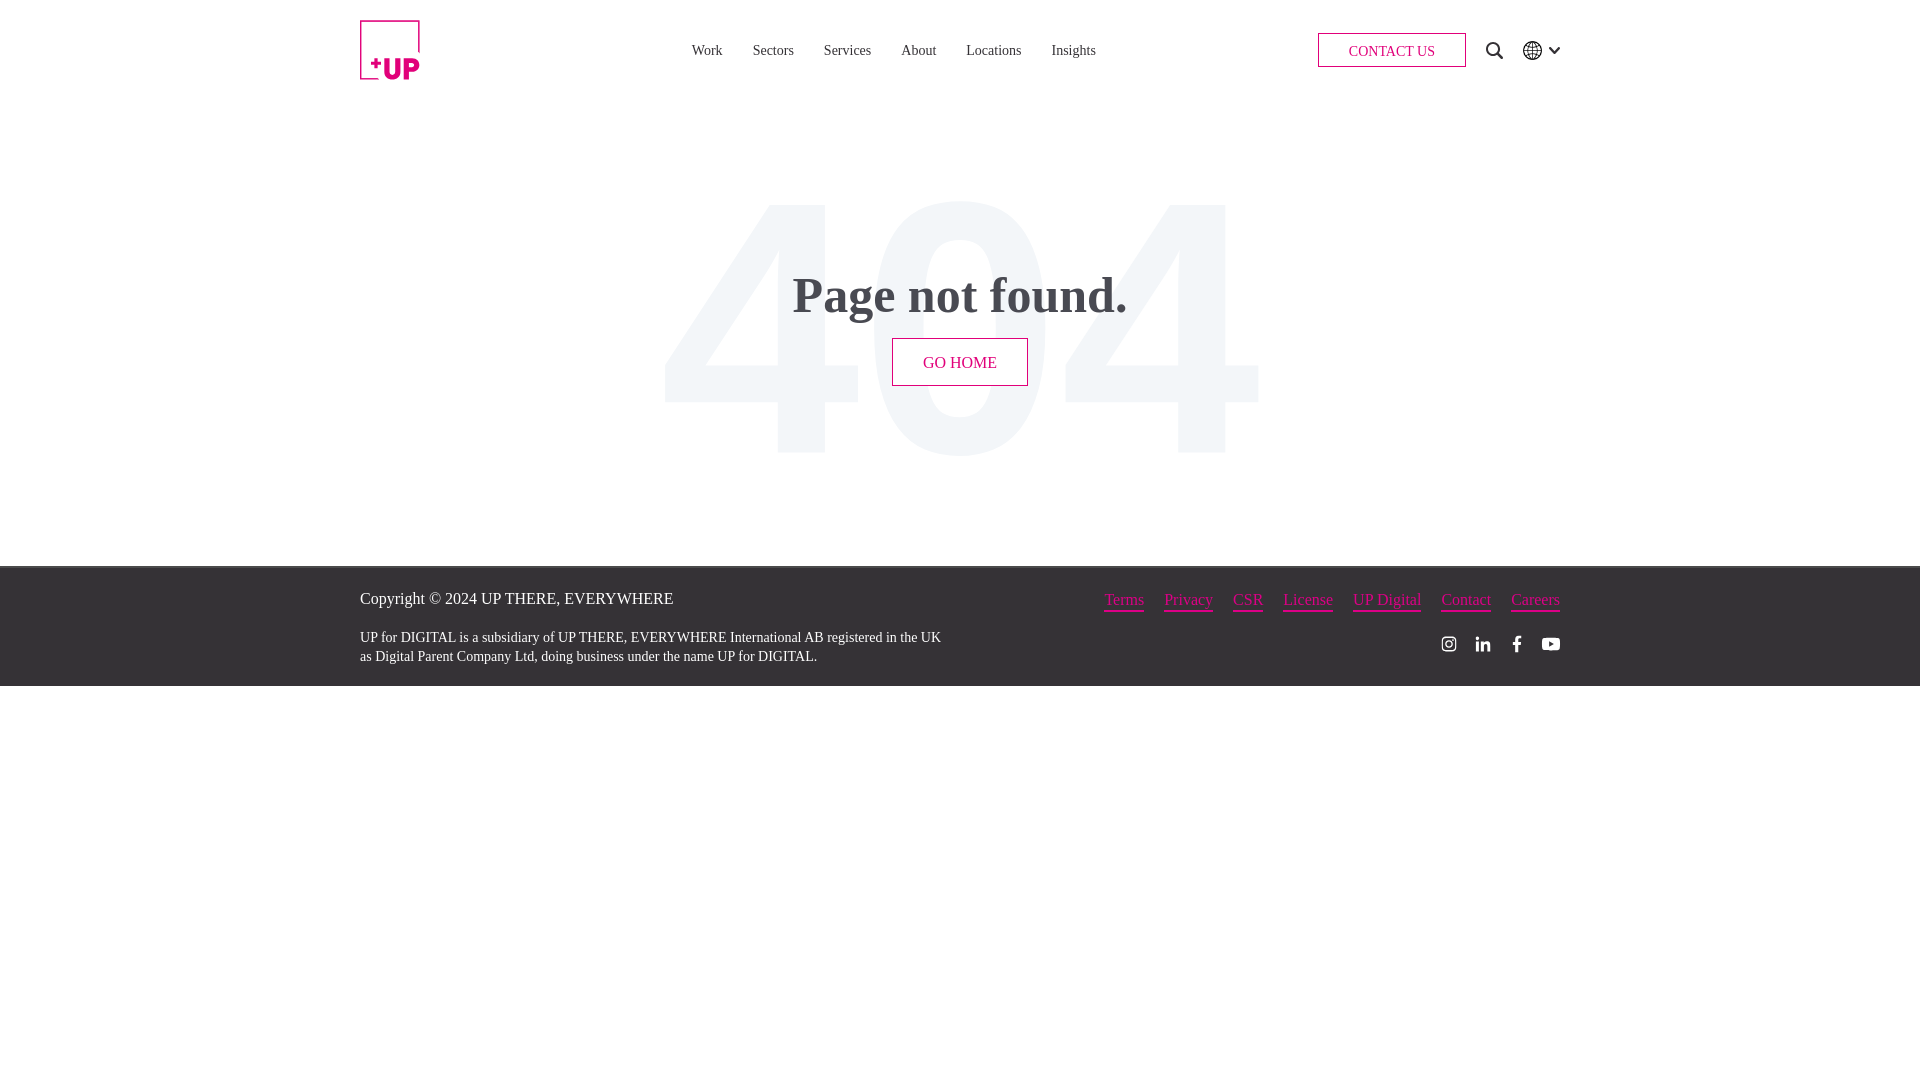  Describe the element at coordinates (1494, 50) in the screenshot. I see `Search` at that location.